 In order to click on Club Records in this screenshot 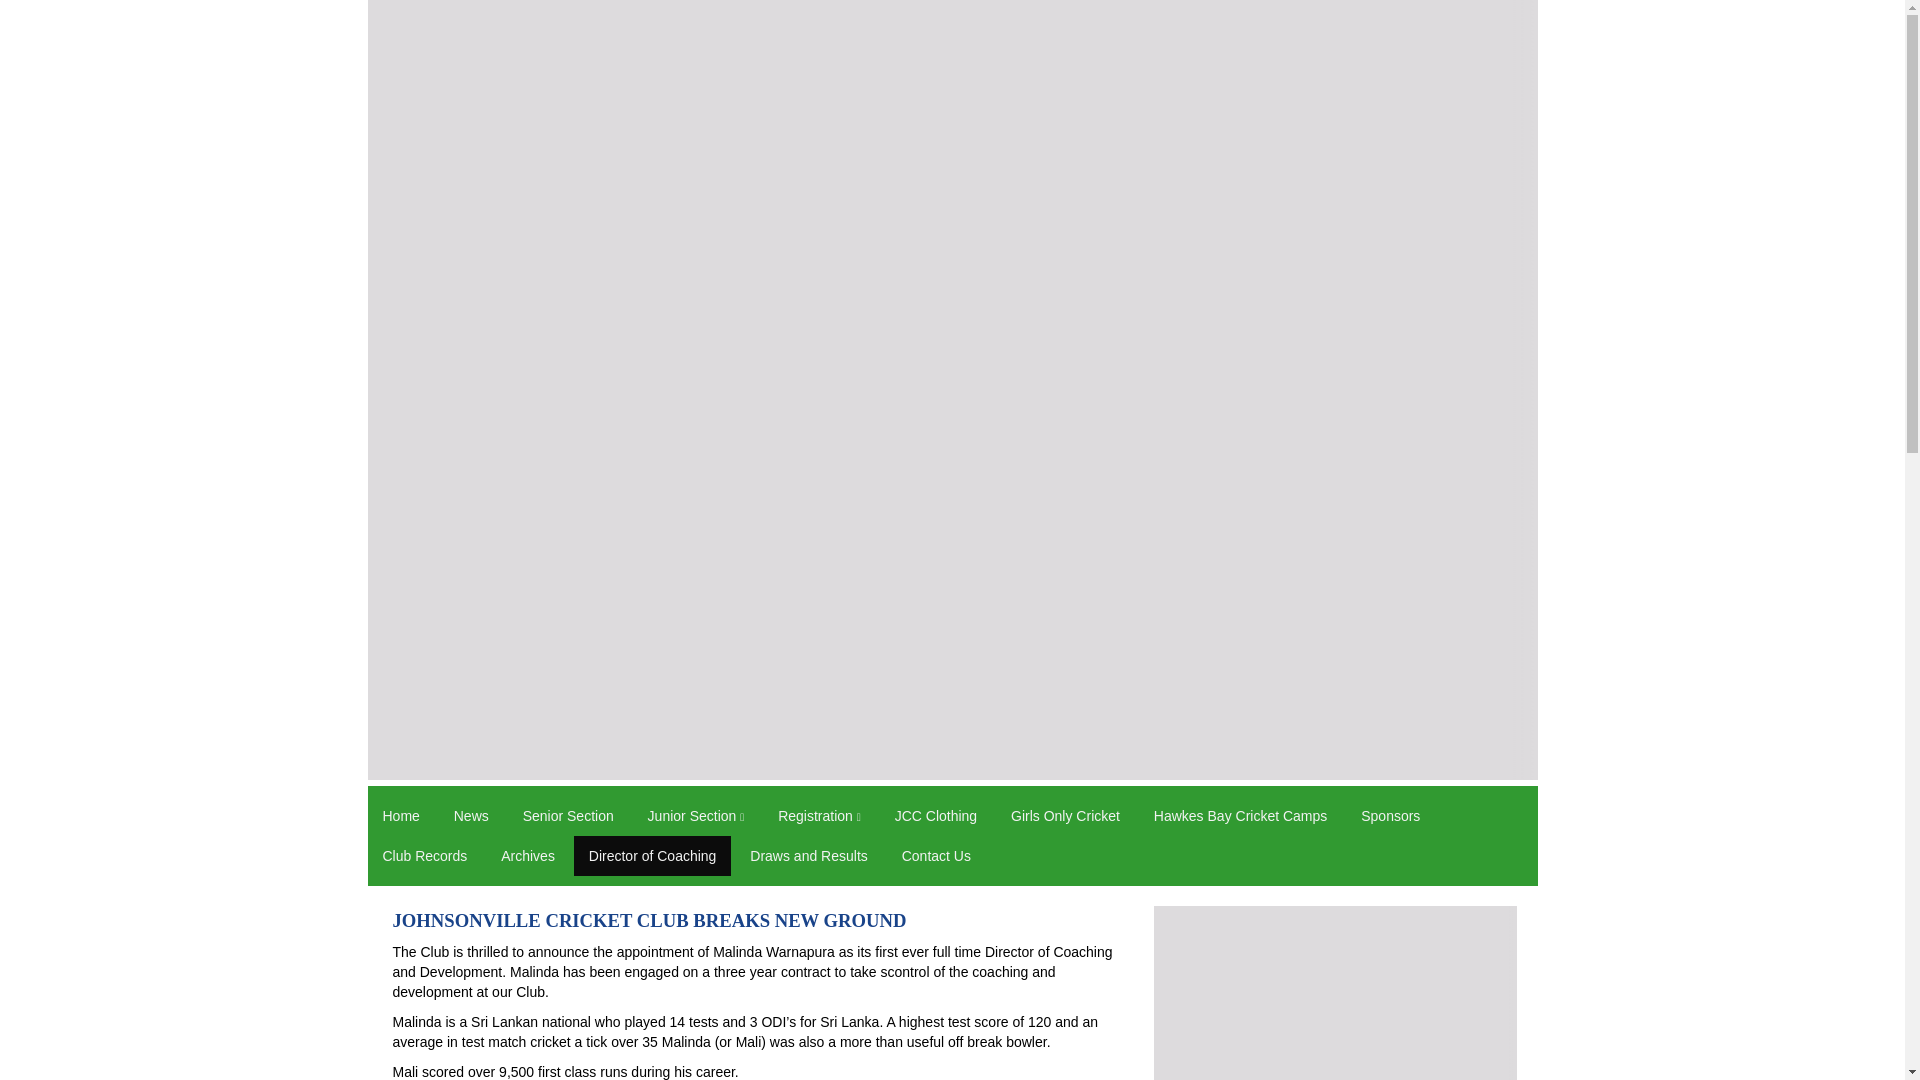, I will do `click(426, 855)`.